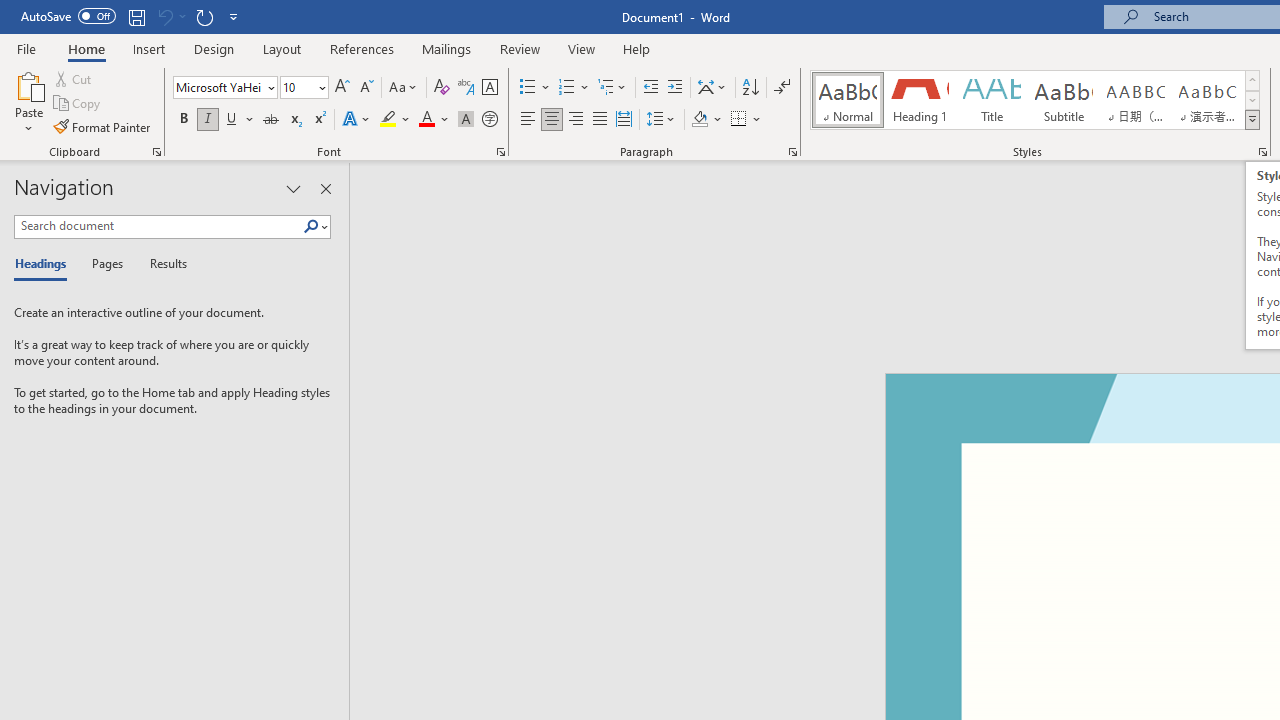 The image size is (1280, 720). What do you see at coordinates (599, 120) in the screenshot?
I see `Justify` at bounding box center [599, 120].